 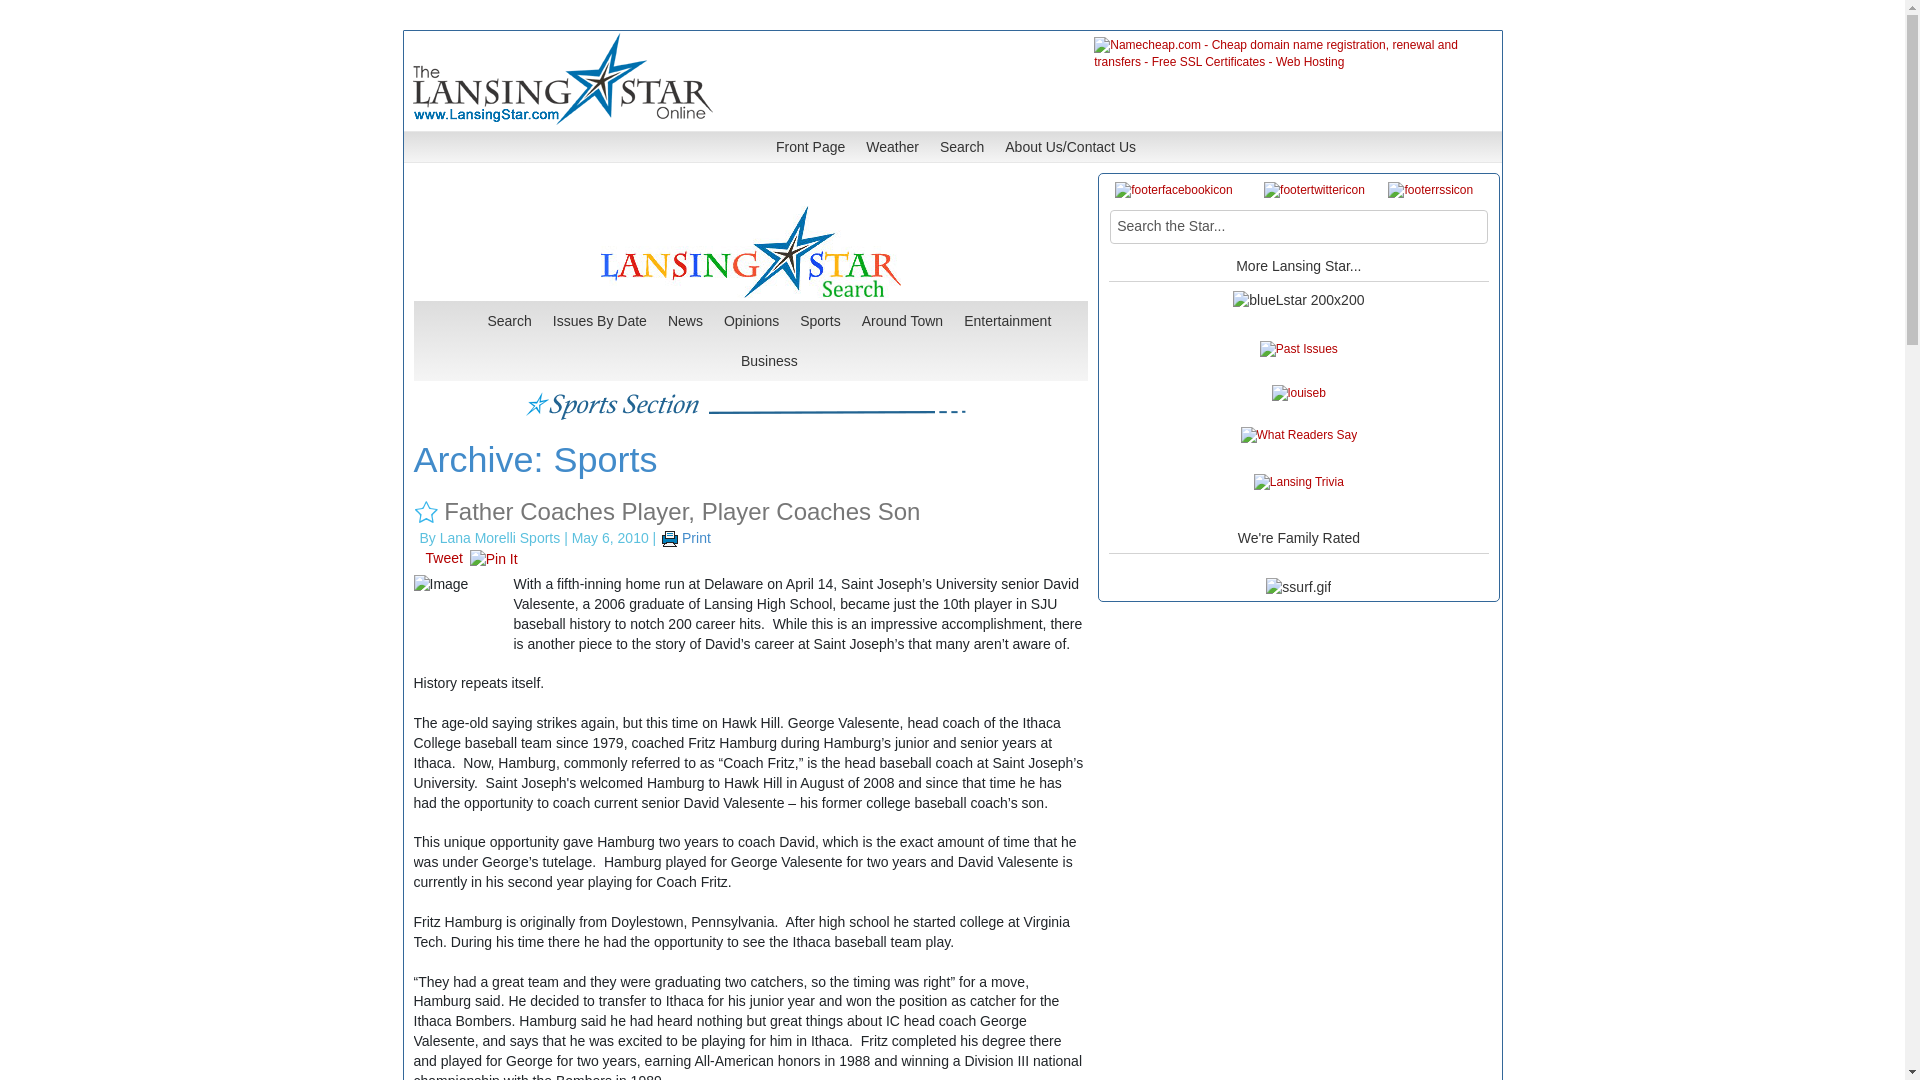 I want to click on Search, so click(x=509, y=320).